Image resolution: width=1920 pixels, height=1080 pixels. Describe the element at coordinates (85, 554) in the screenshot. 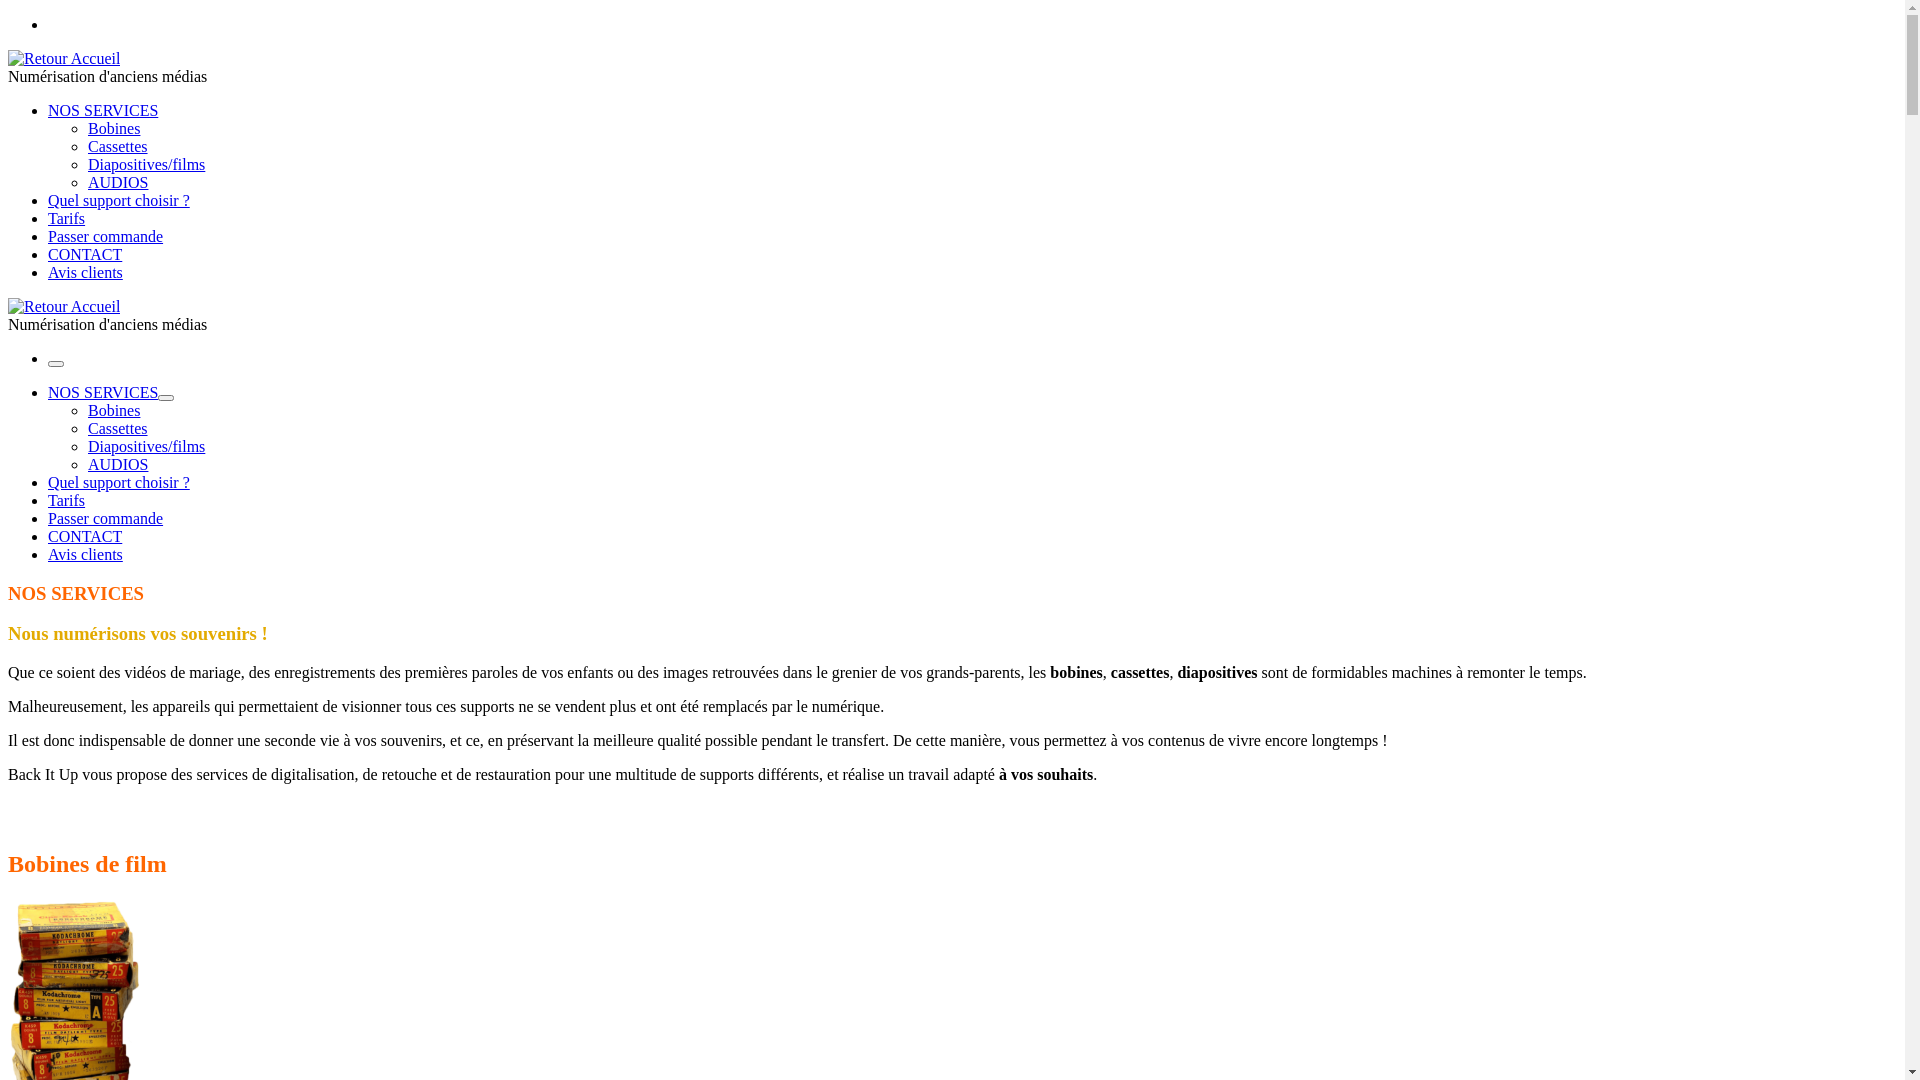

I see `Avis clients` at that location.